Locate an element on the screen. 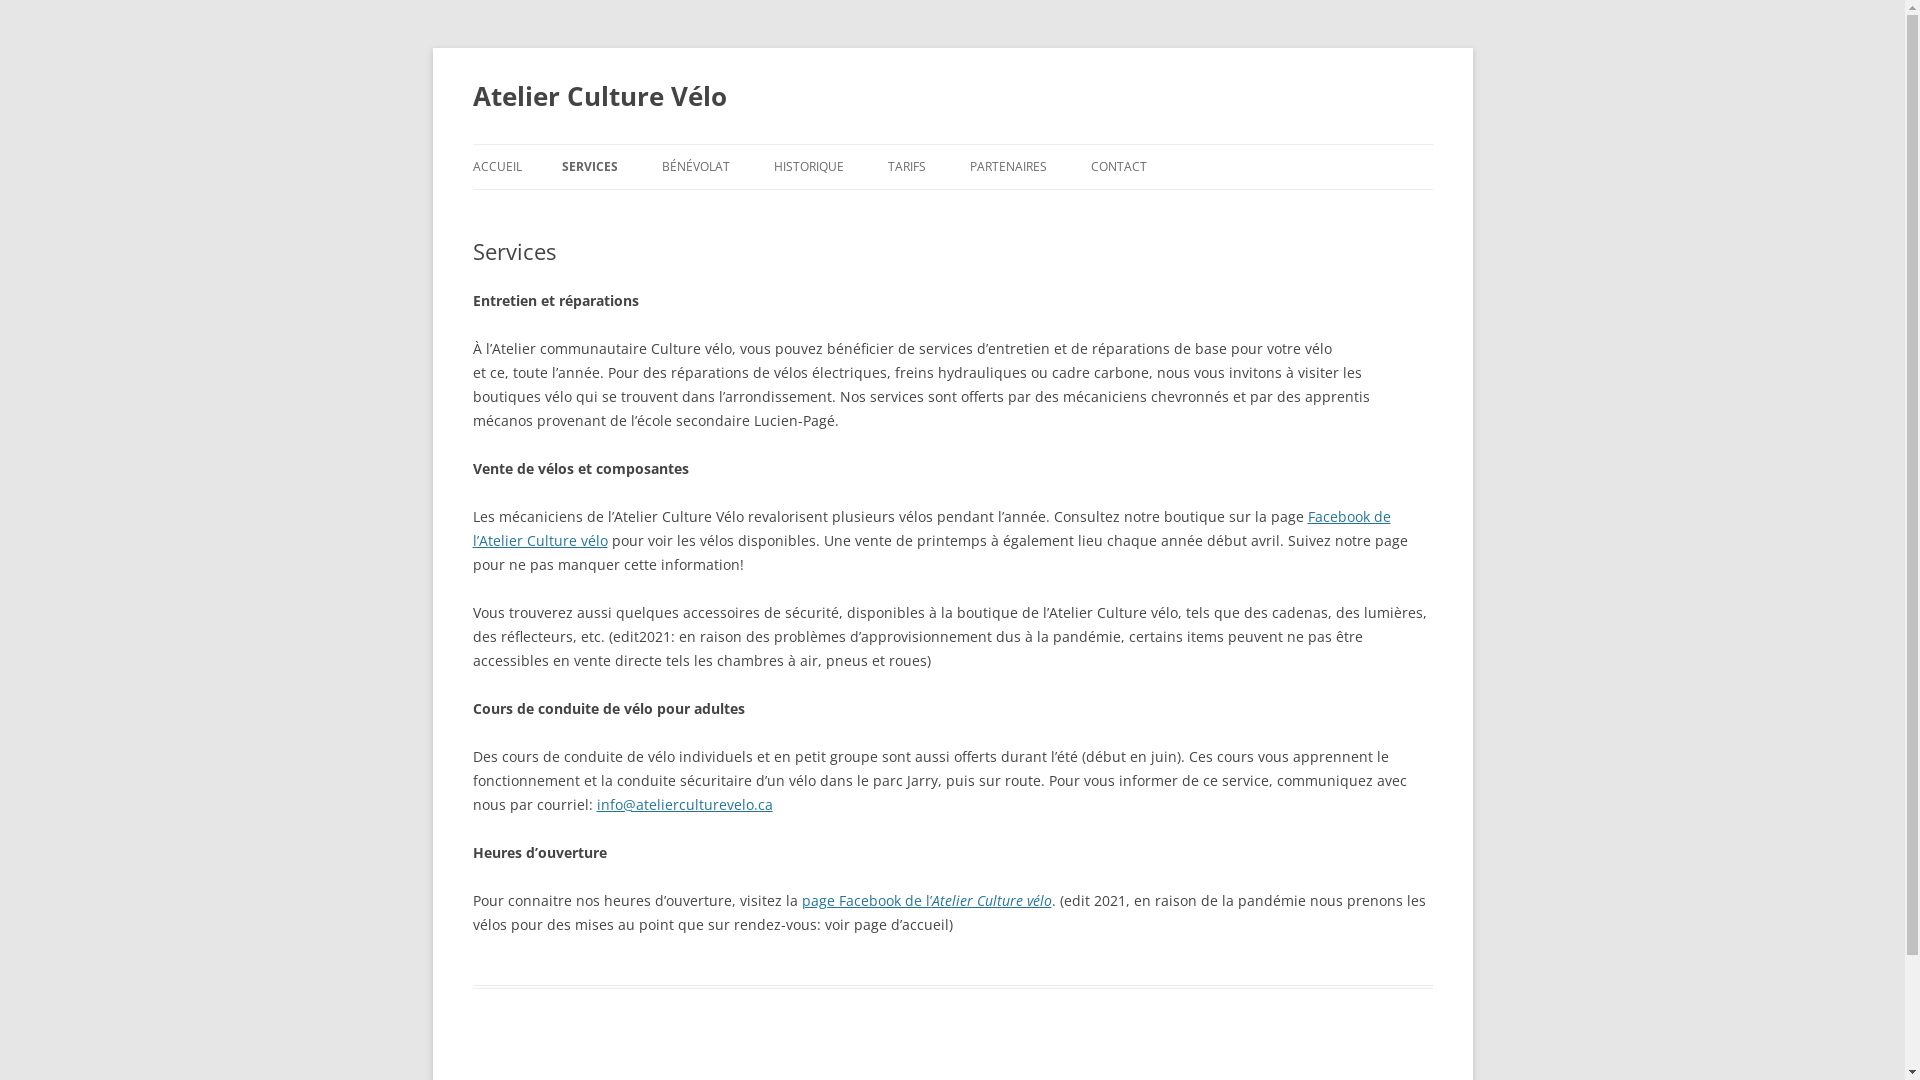 The height and width of the screenshot is (1080, 1920). Aller au contenu is located at coordinates (952, 144).